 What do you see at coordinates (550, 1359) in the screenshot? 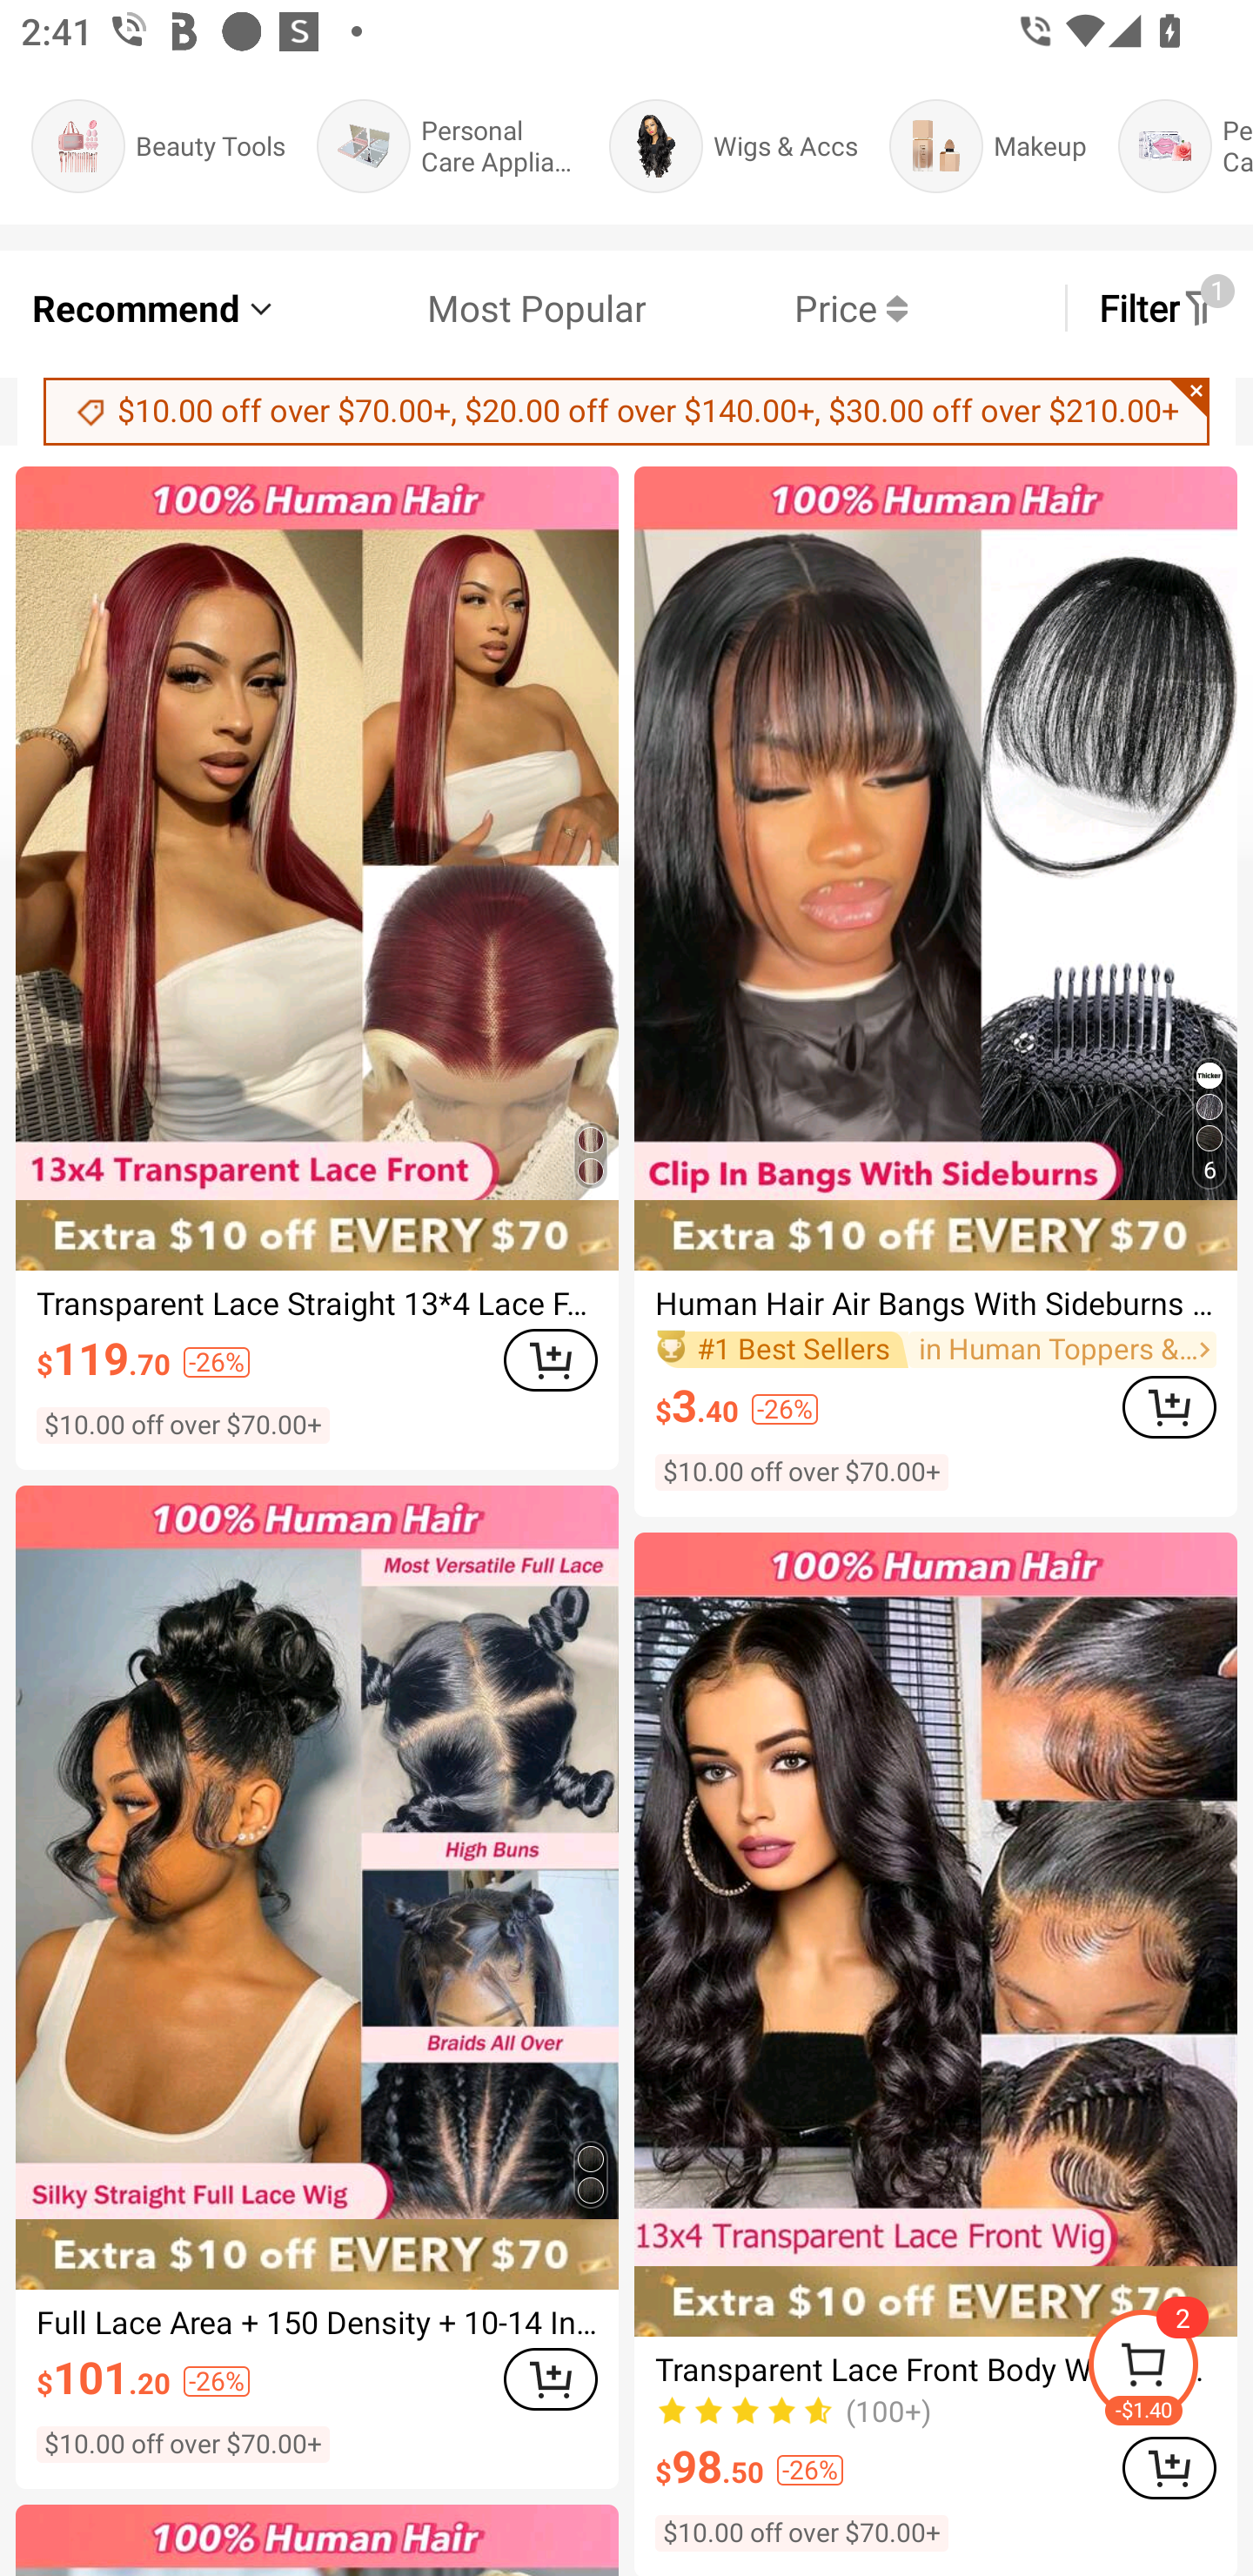
I see `ADD TO CART` at bounding box center [550, 1359].